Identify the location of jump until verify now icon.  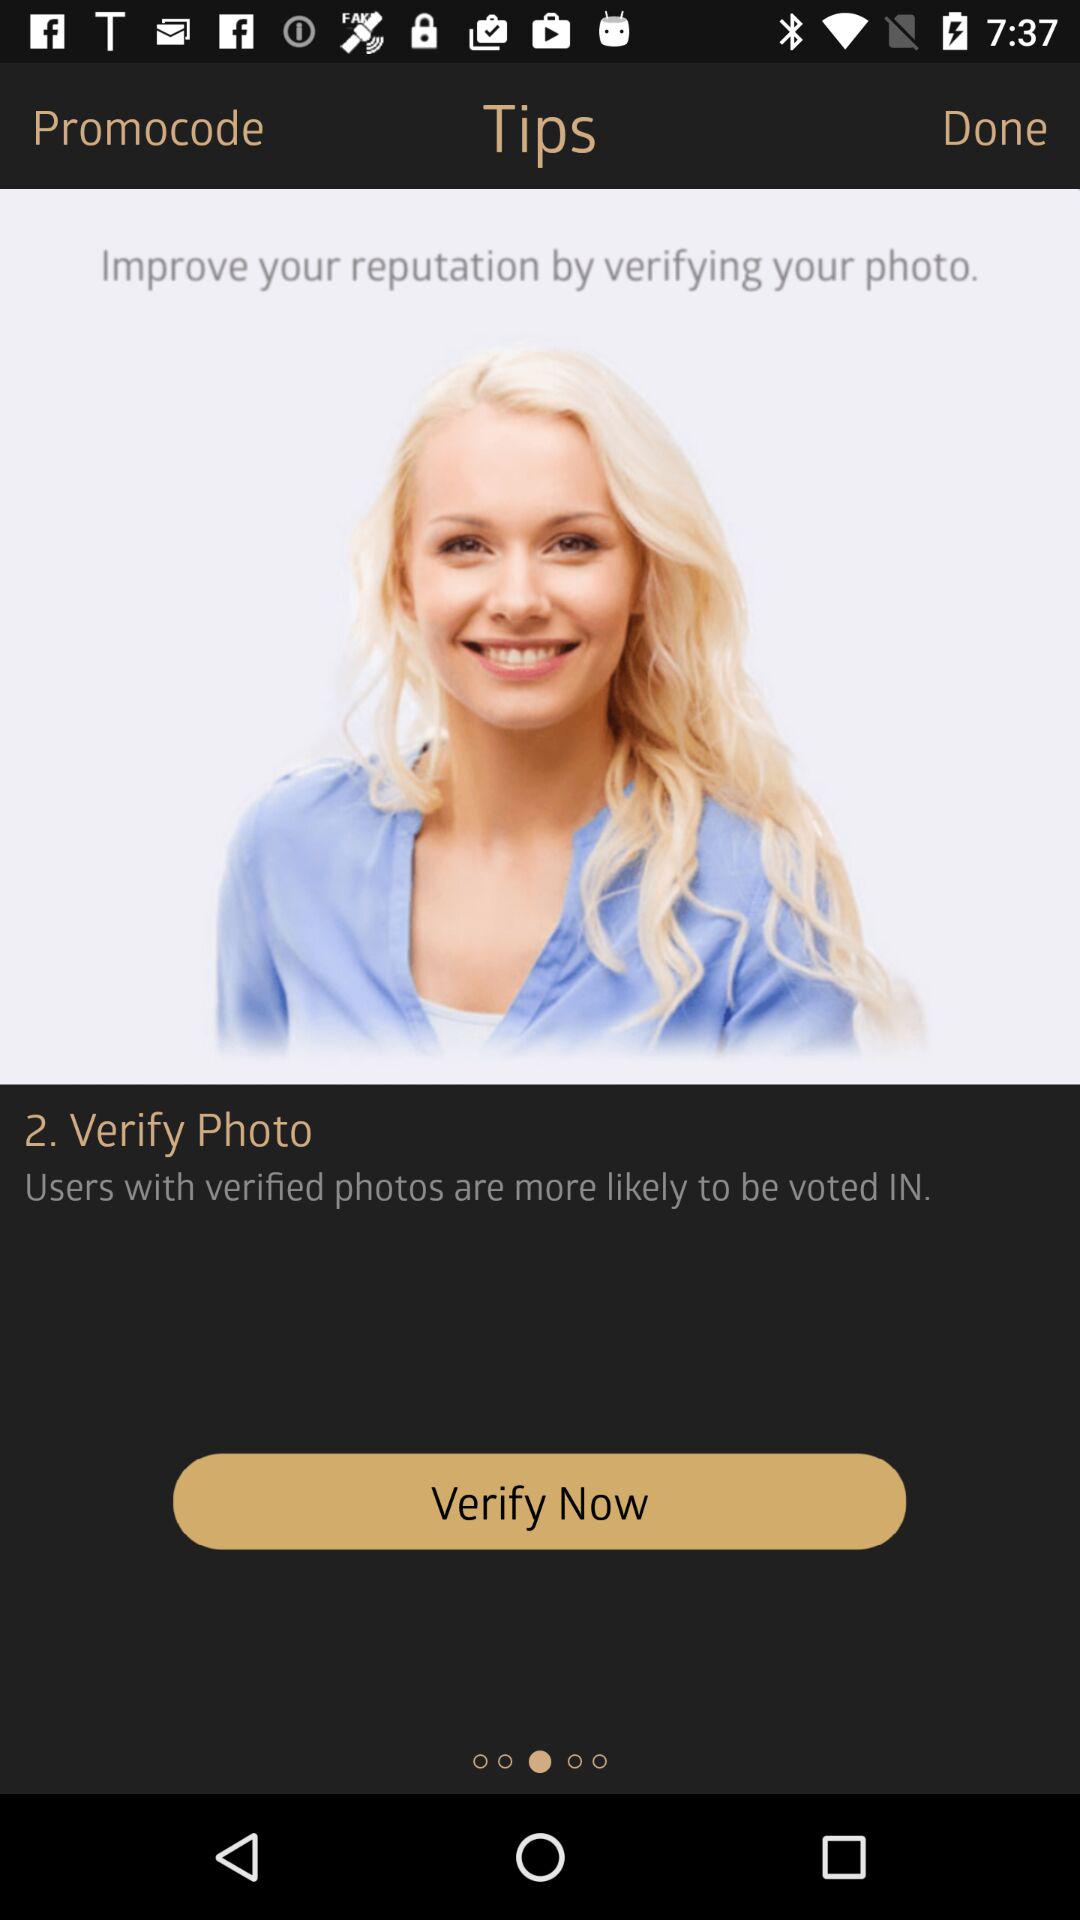
(540, 1501).